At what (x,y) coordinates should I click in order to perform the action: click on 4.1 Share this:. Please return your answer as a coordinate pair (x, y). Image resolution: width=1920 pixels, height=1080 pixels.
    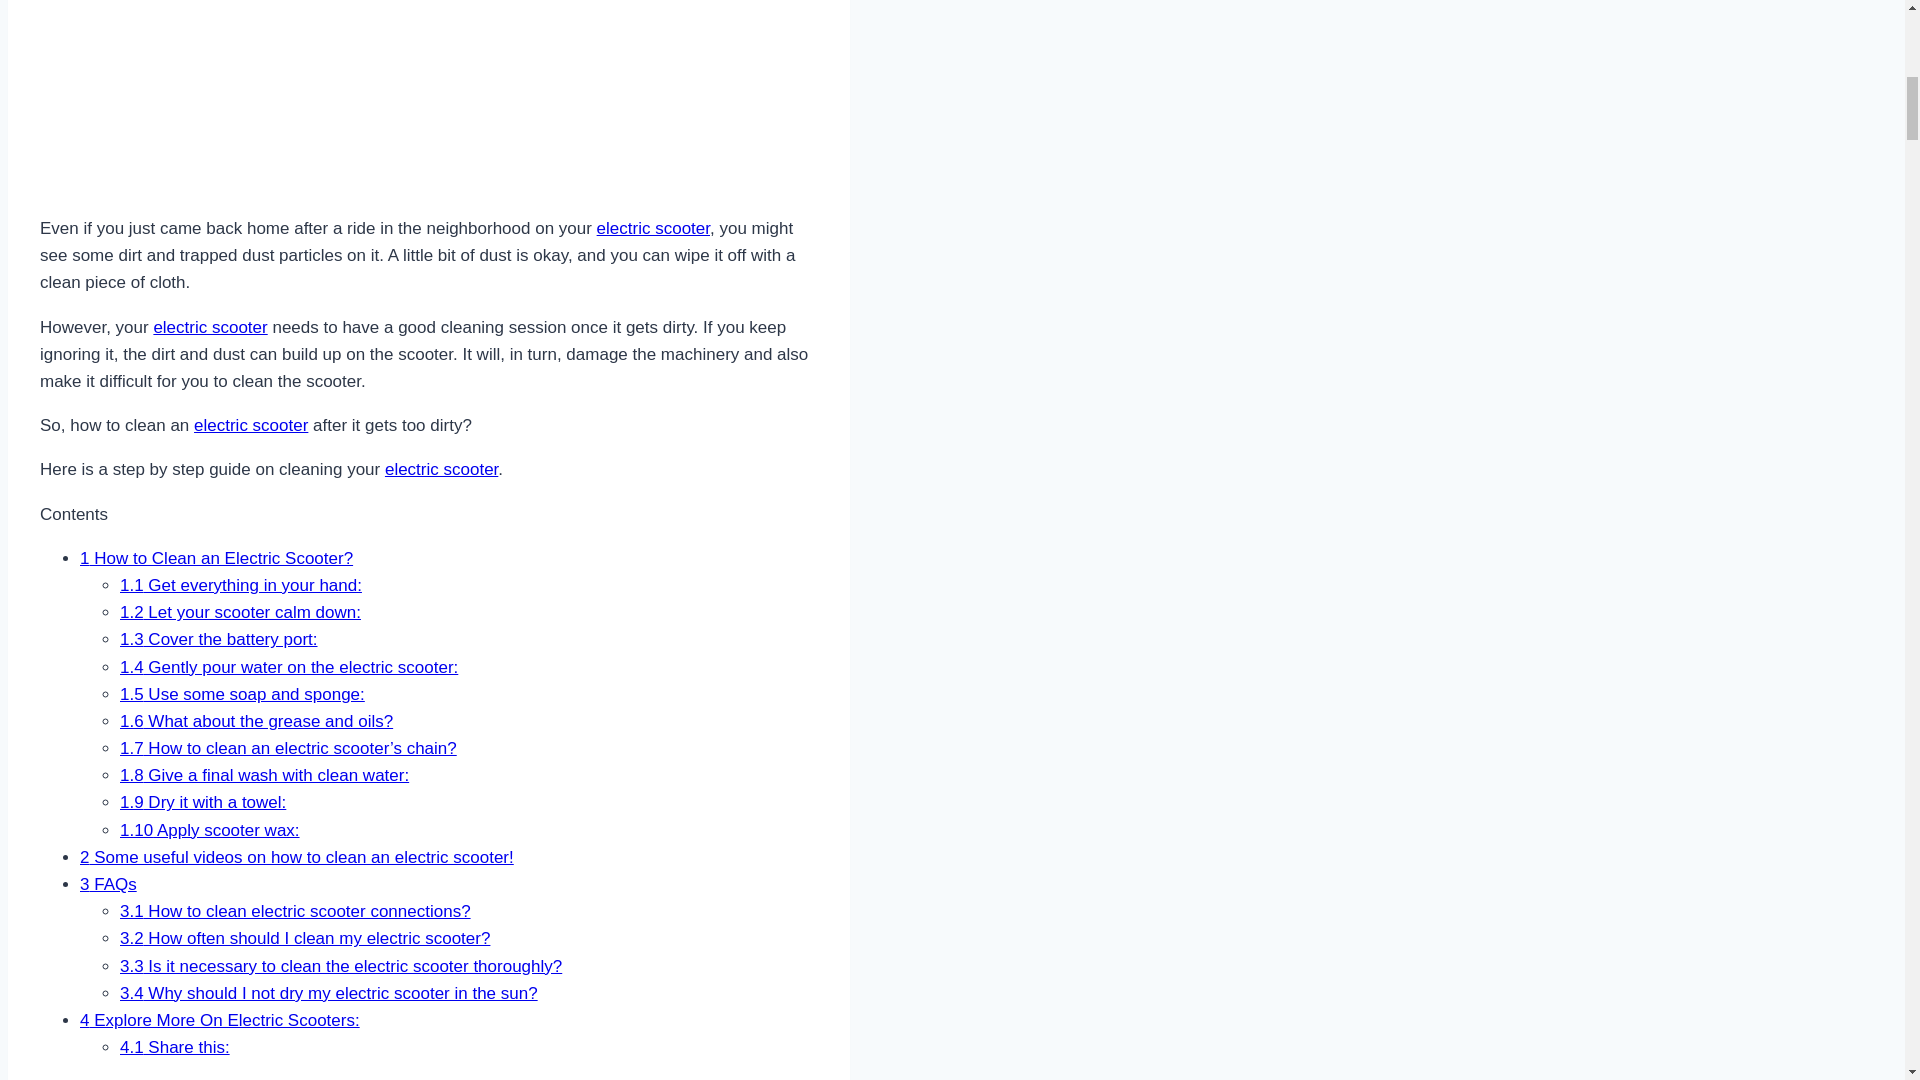
    Looking at the image, I should click on (174, 1047).